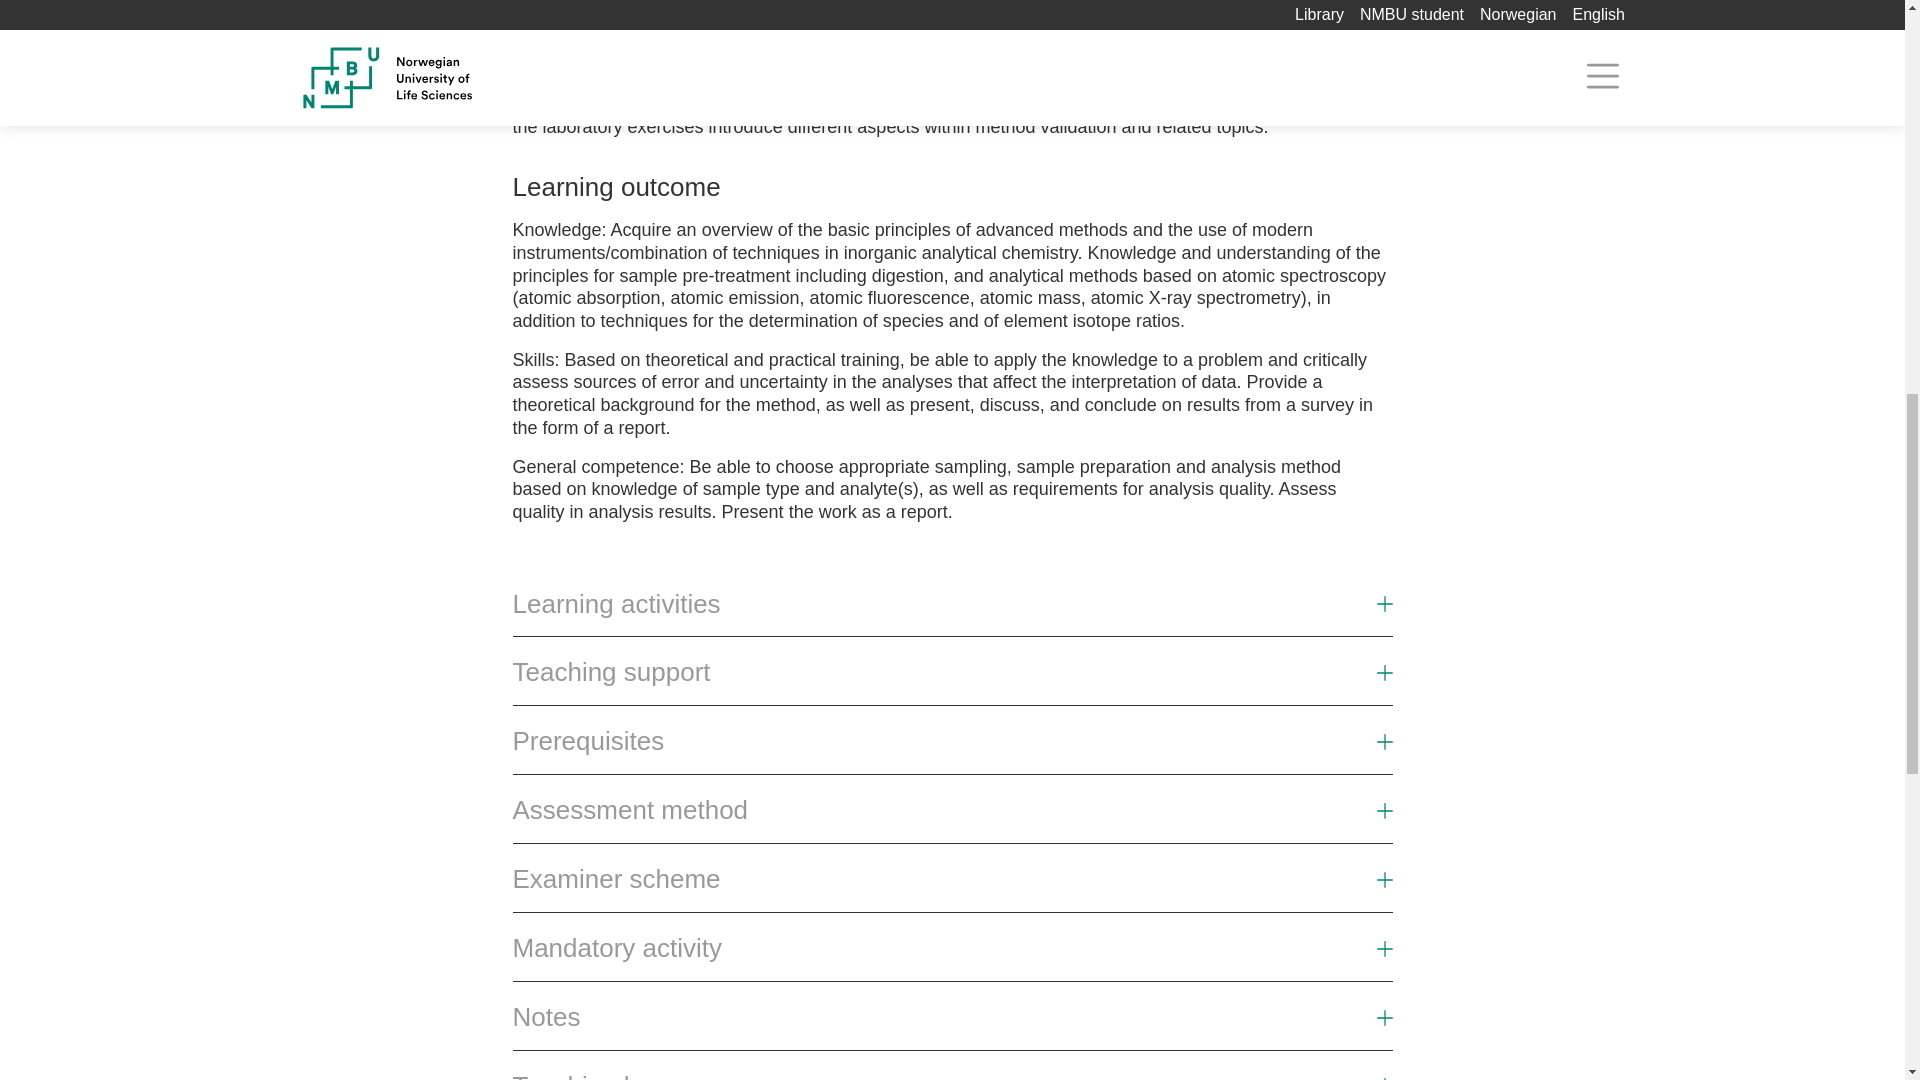 This screenshot has height=1080, width=1920. What do you see at coordinates (952, 1025) in the screenshot?
I see `Notes` at bounding box center [952, 1025].